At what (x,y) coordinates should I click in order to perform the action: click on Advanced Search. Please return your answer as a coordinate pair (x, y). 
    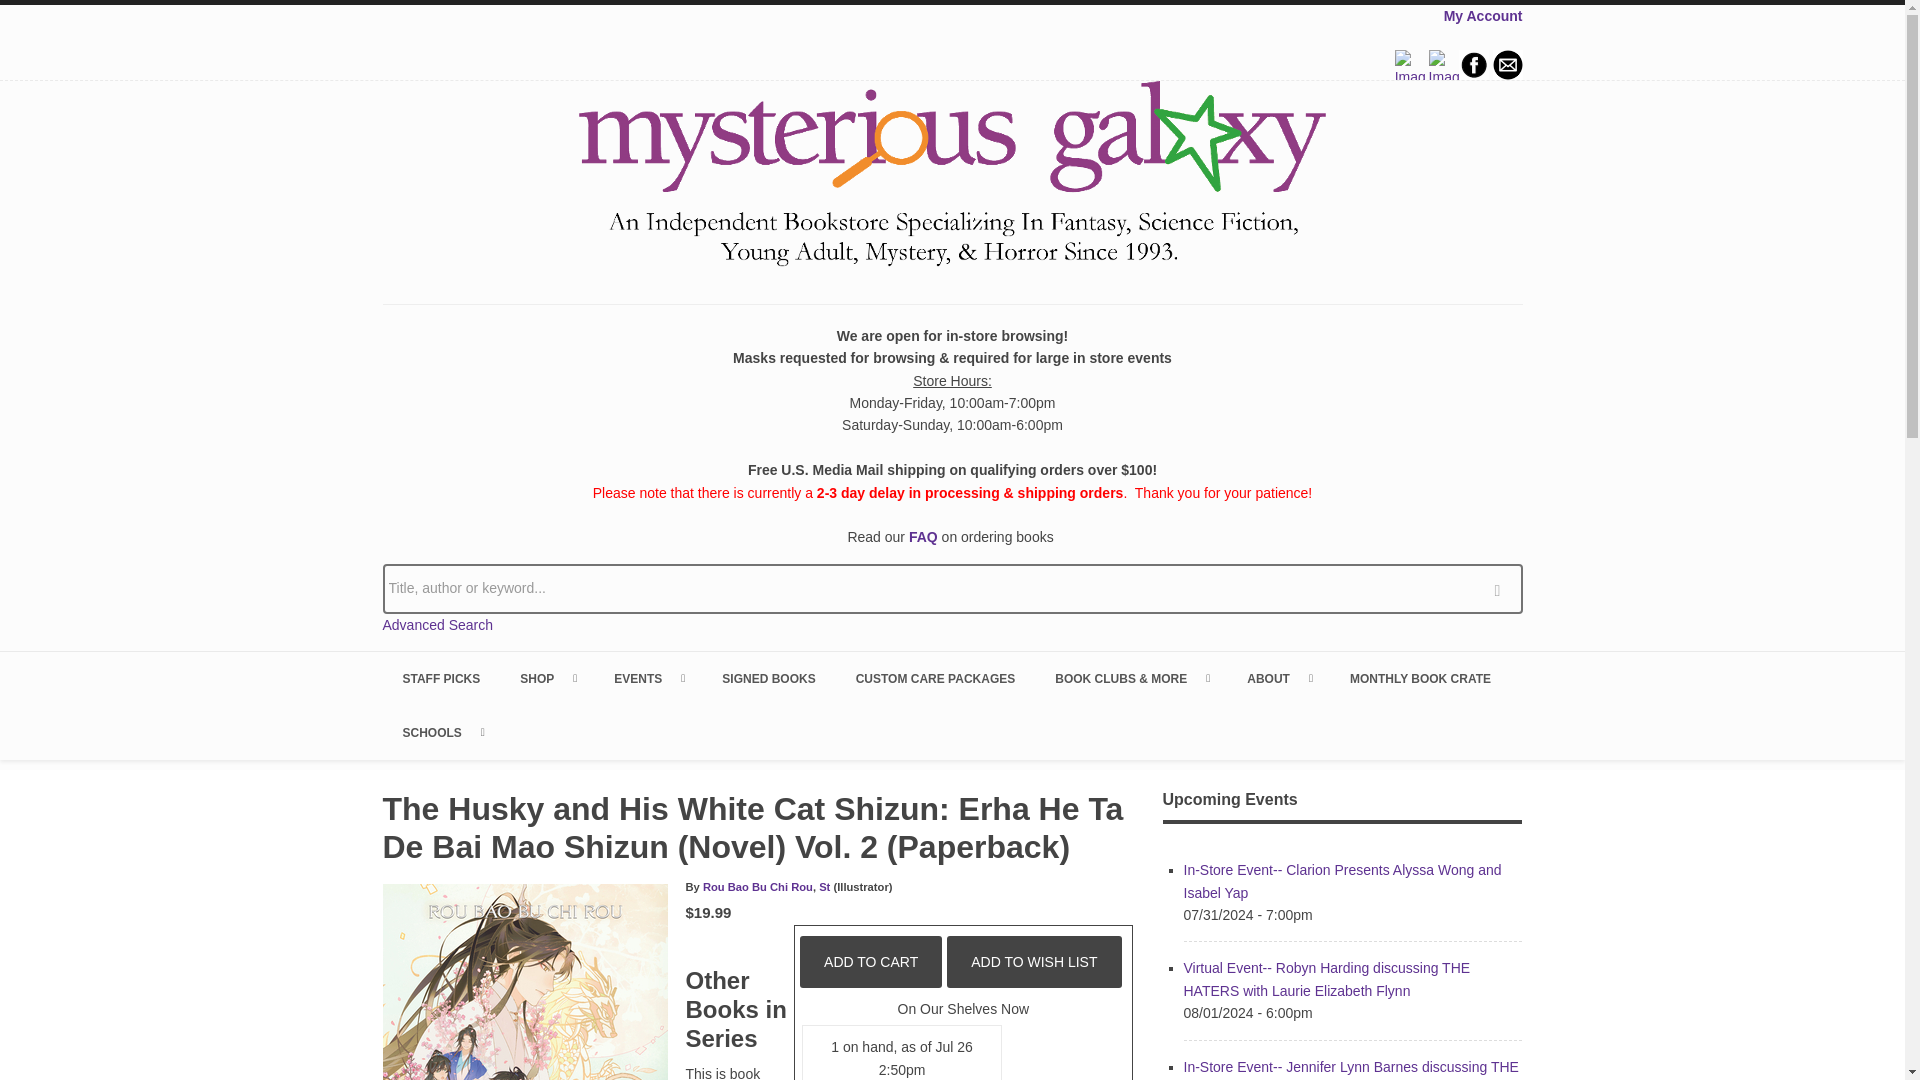
    Looking at the image, I should click on (438, 624).